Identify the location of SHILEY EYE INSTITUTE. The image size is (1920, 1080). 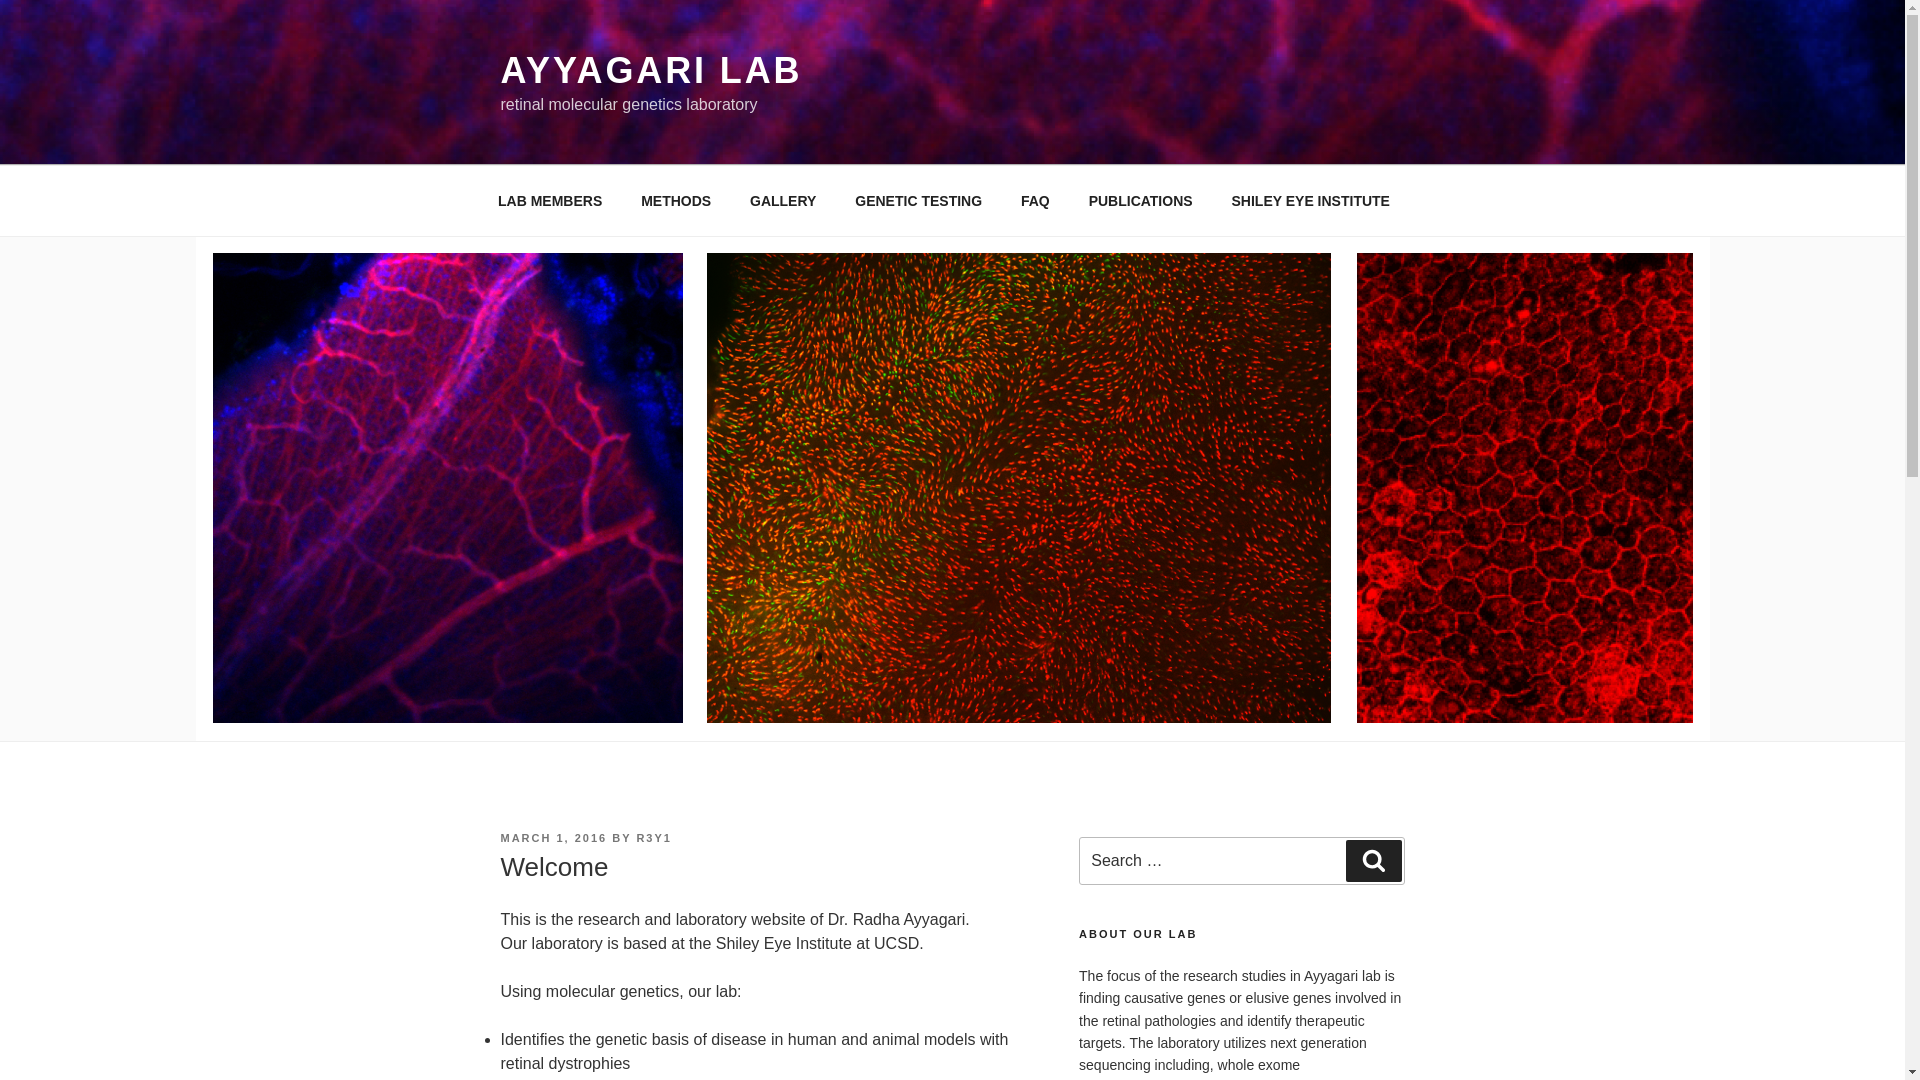
(1310, 200).